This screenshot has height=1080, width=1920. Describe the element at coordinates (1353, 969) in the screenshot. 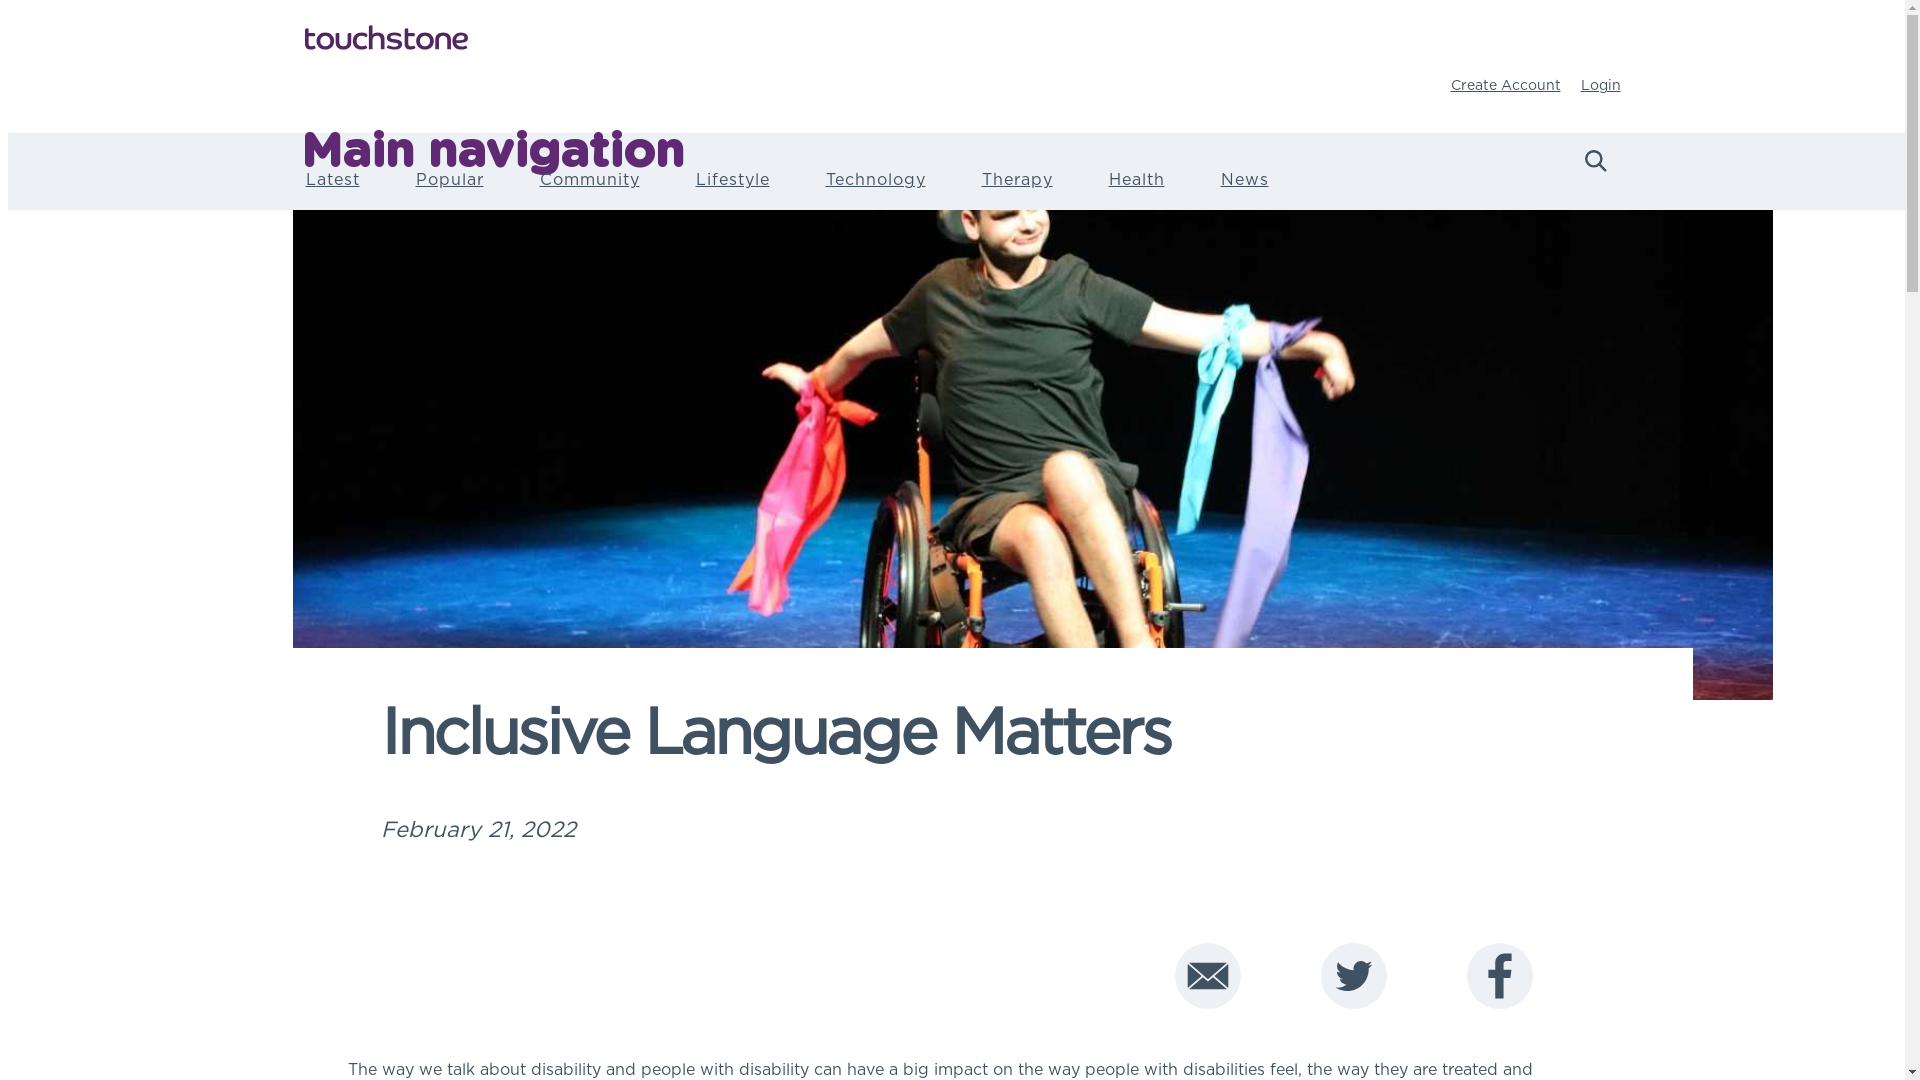

I see `Share to Twitter` at that location.